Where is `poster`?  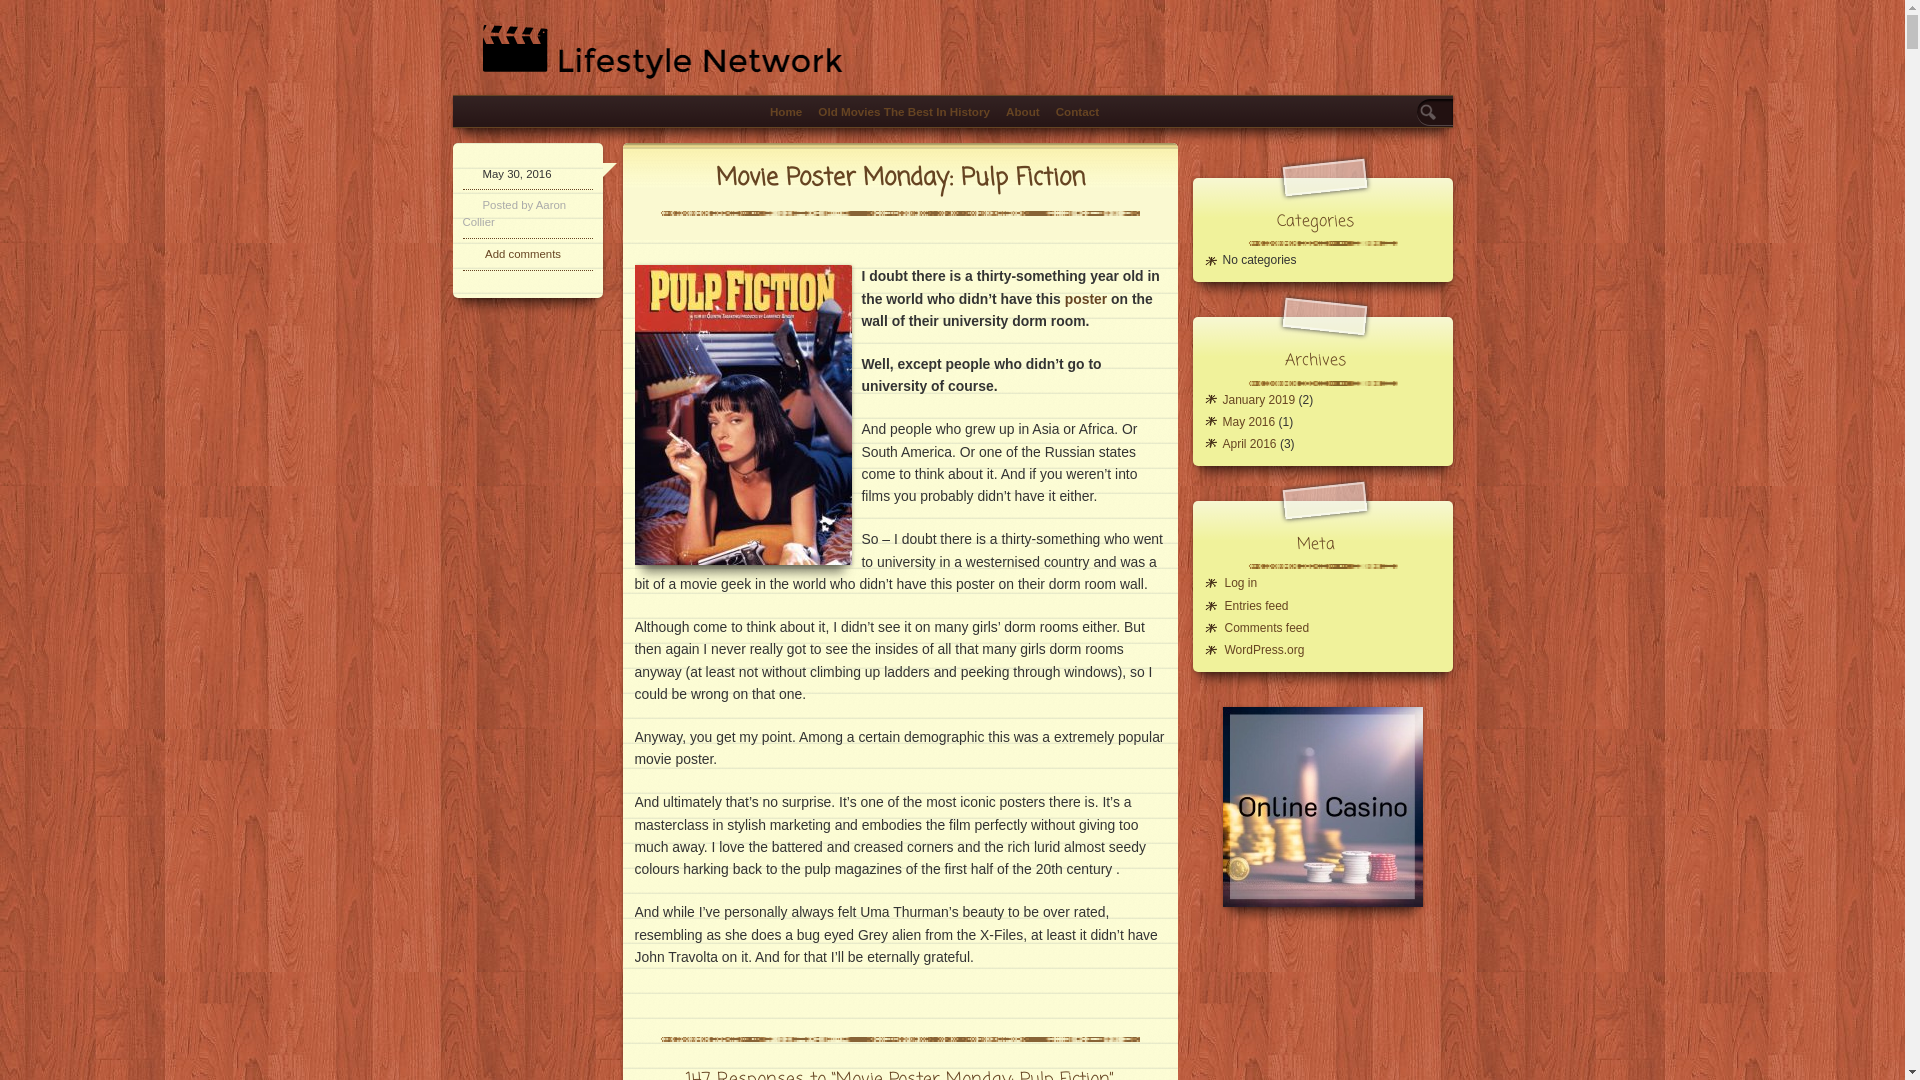
poster is located at coordinates (1086, 299).